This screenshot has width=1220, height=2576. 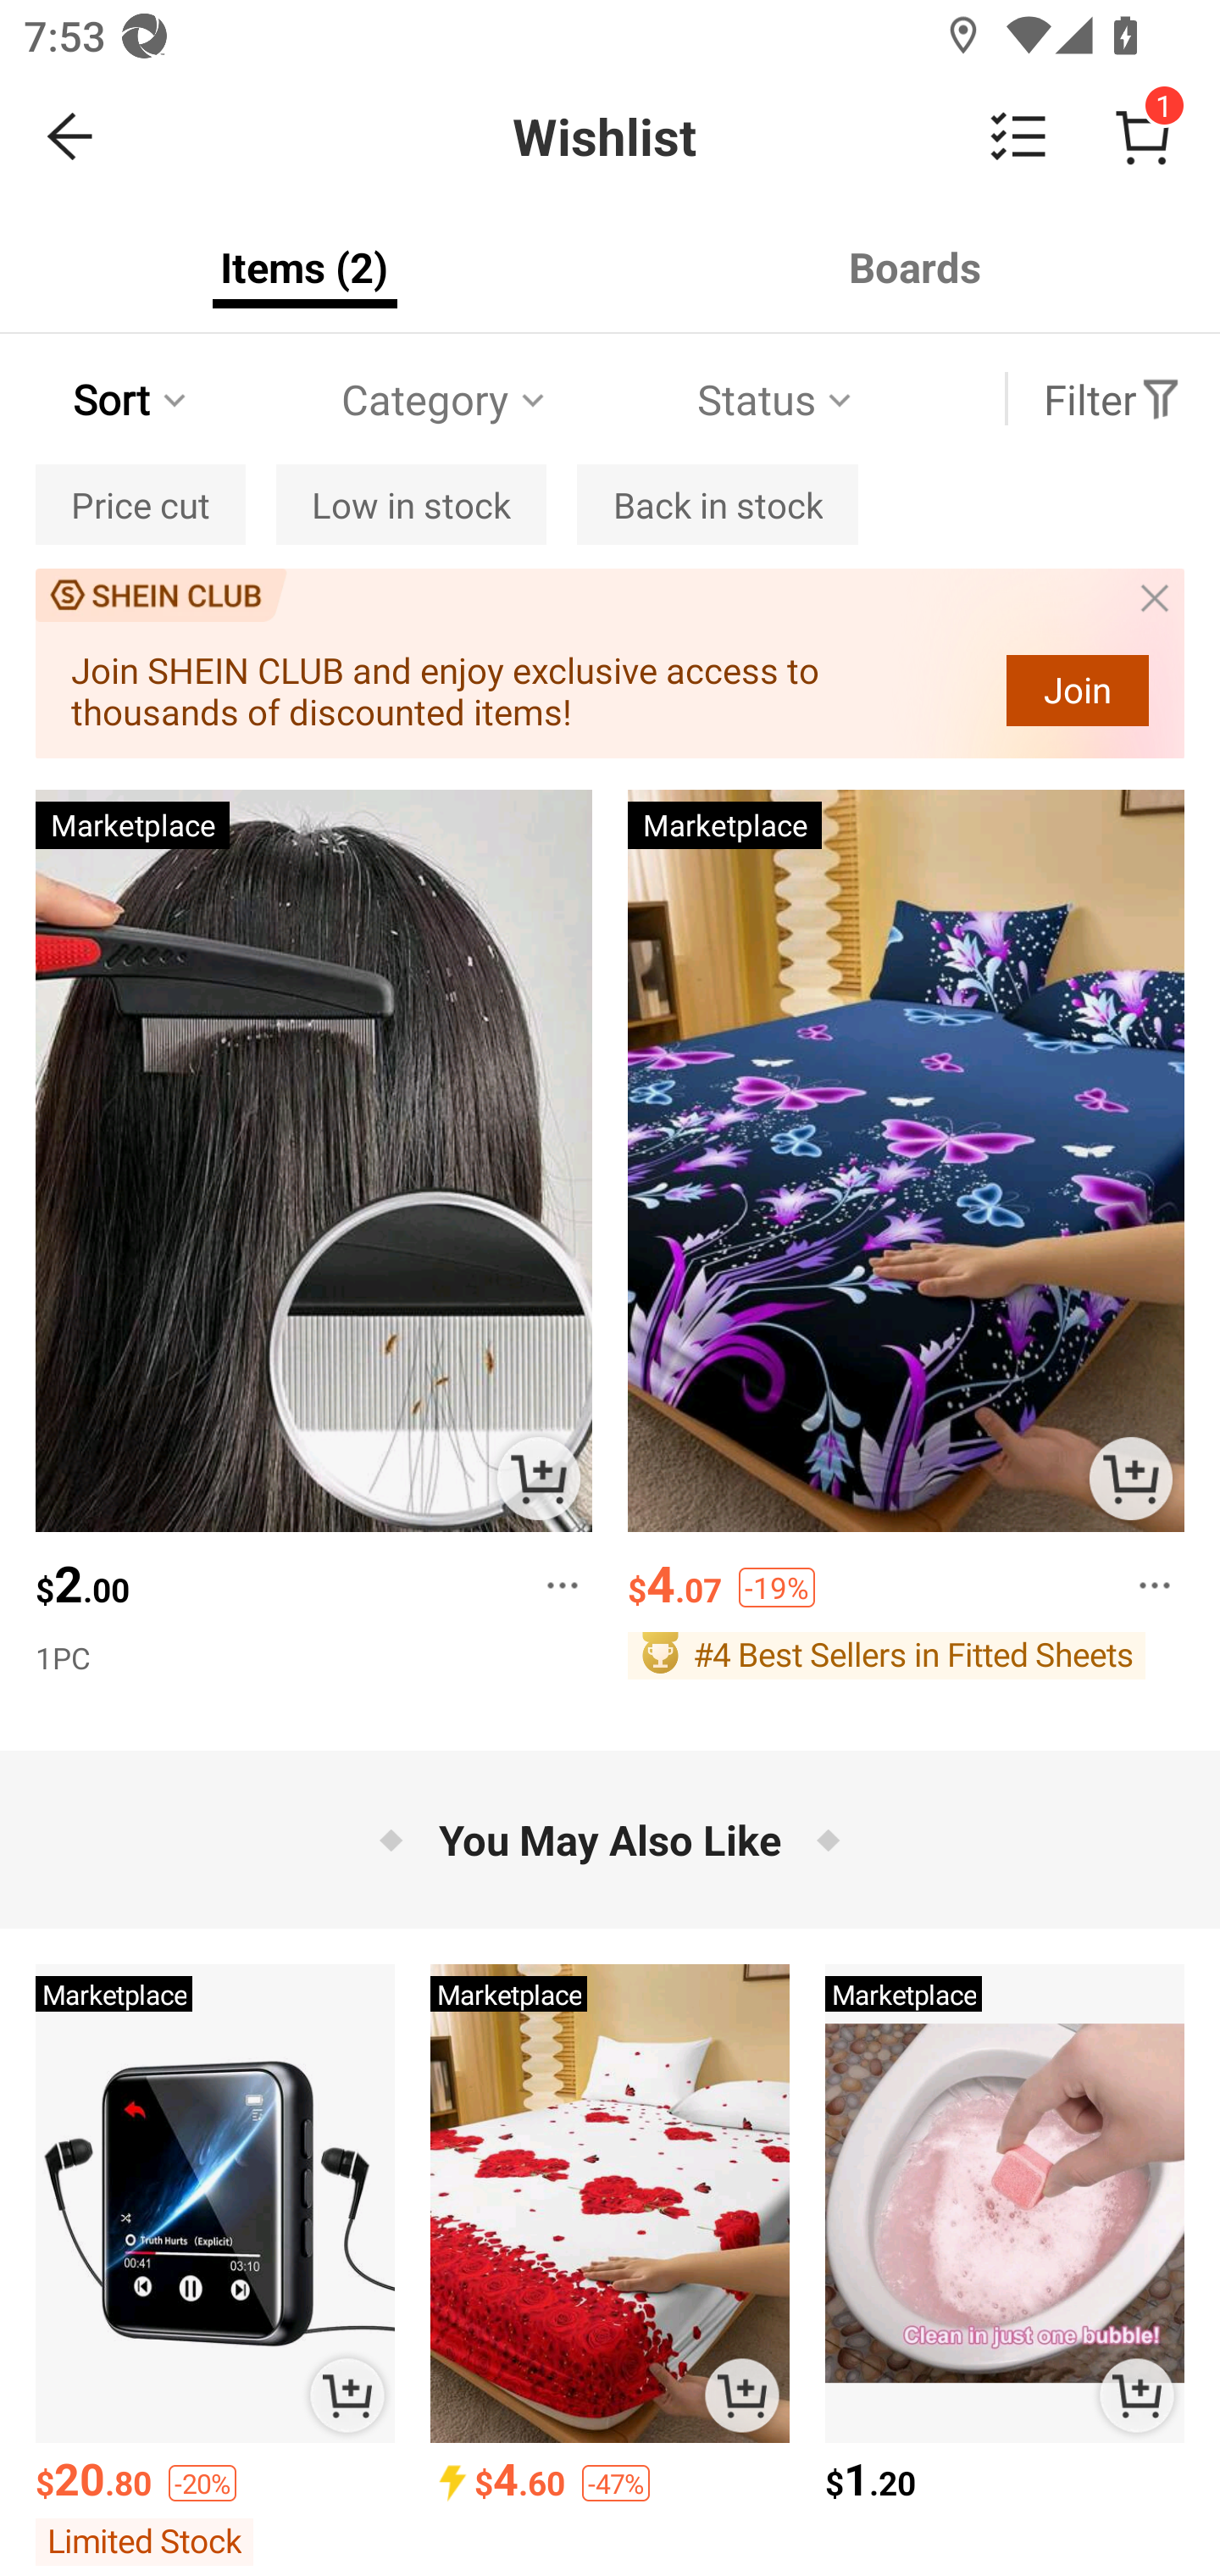 I want to click on Back in stock, so click(x=717, y=505).